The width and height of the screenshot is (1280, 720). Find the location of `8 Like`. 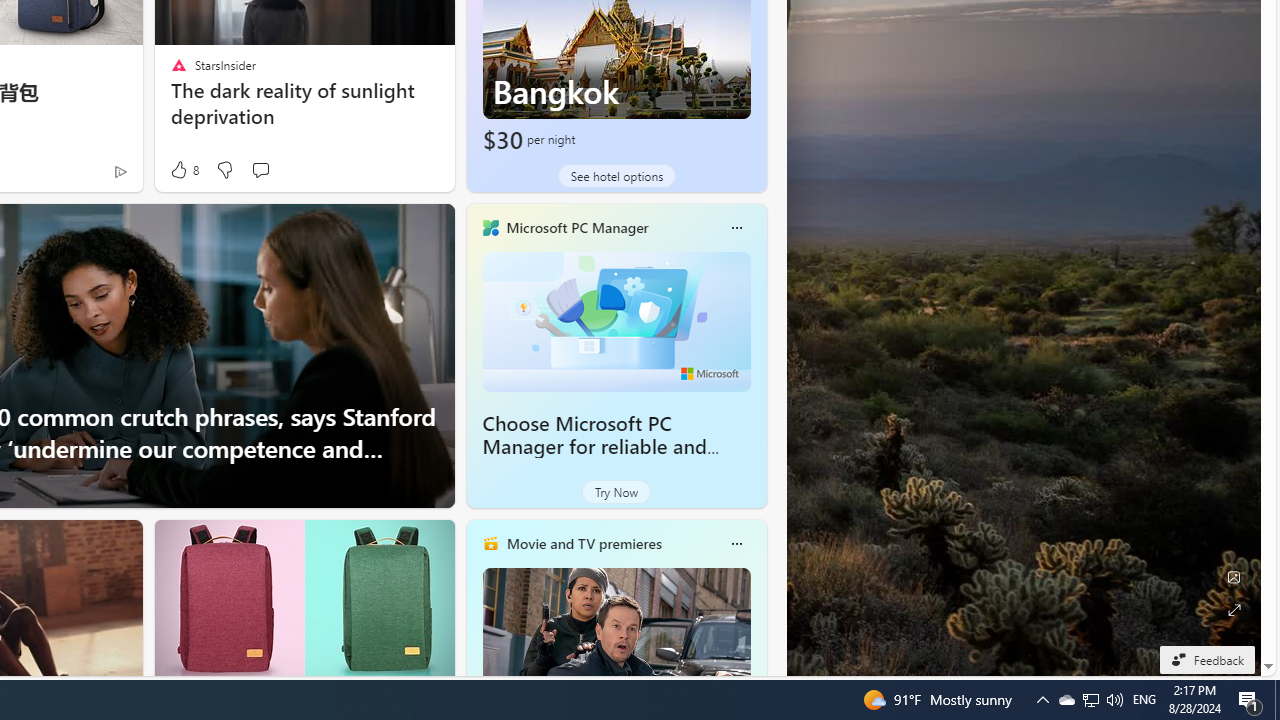

8 Like is located at coordinates (184, 170).